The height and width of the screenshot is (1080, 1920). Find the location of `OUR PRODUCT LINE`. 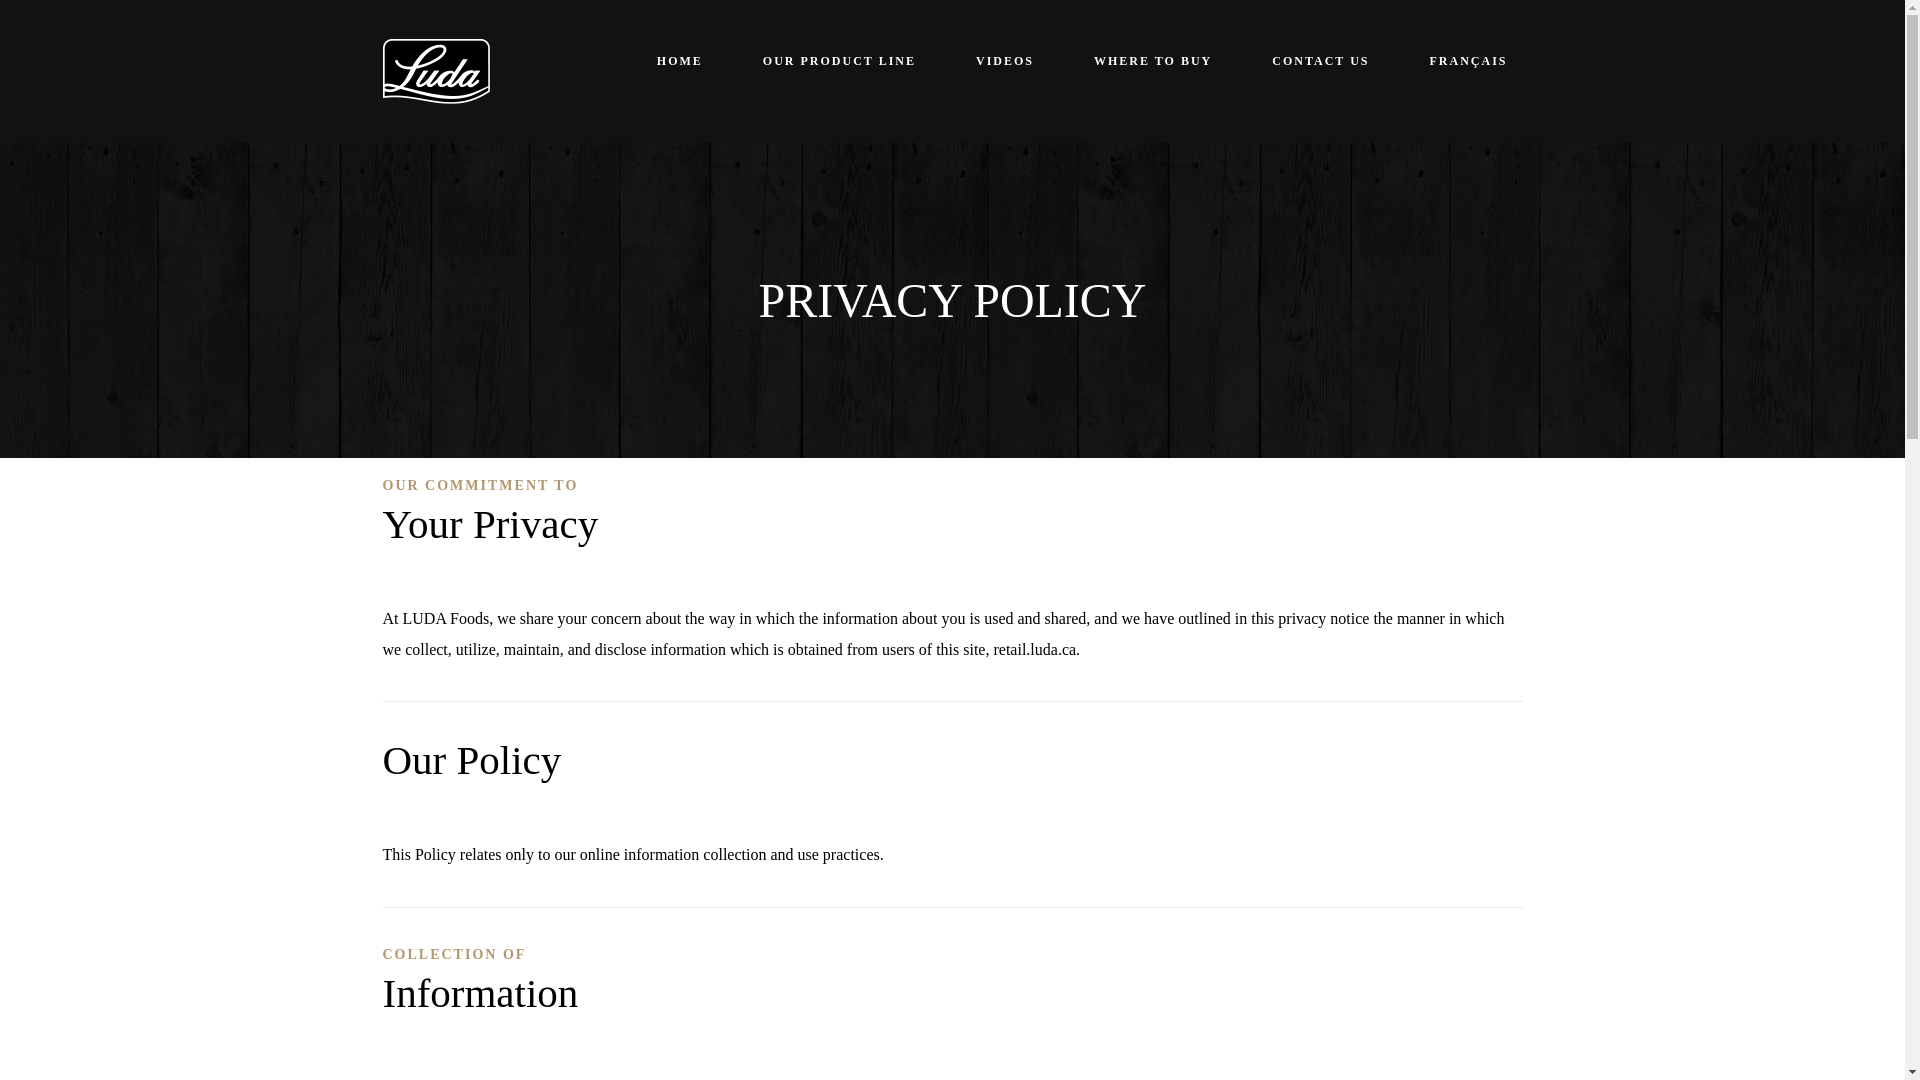

OUR PRODUCT LINE is located at coordinates (840, 62).